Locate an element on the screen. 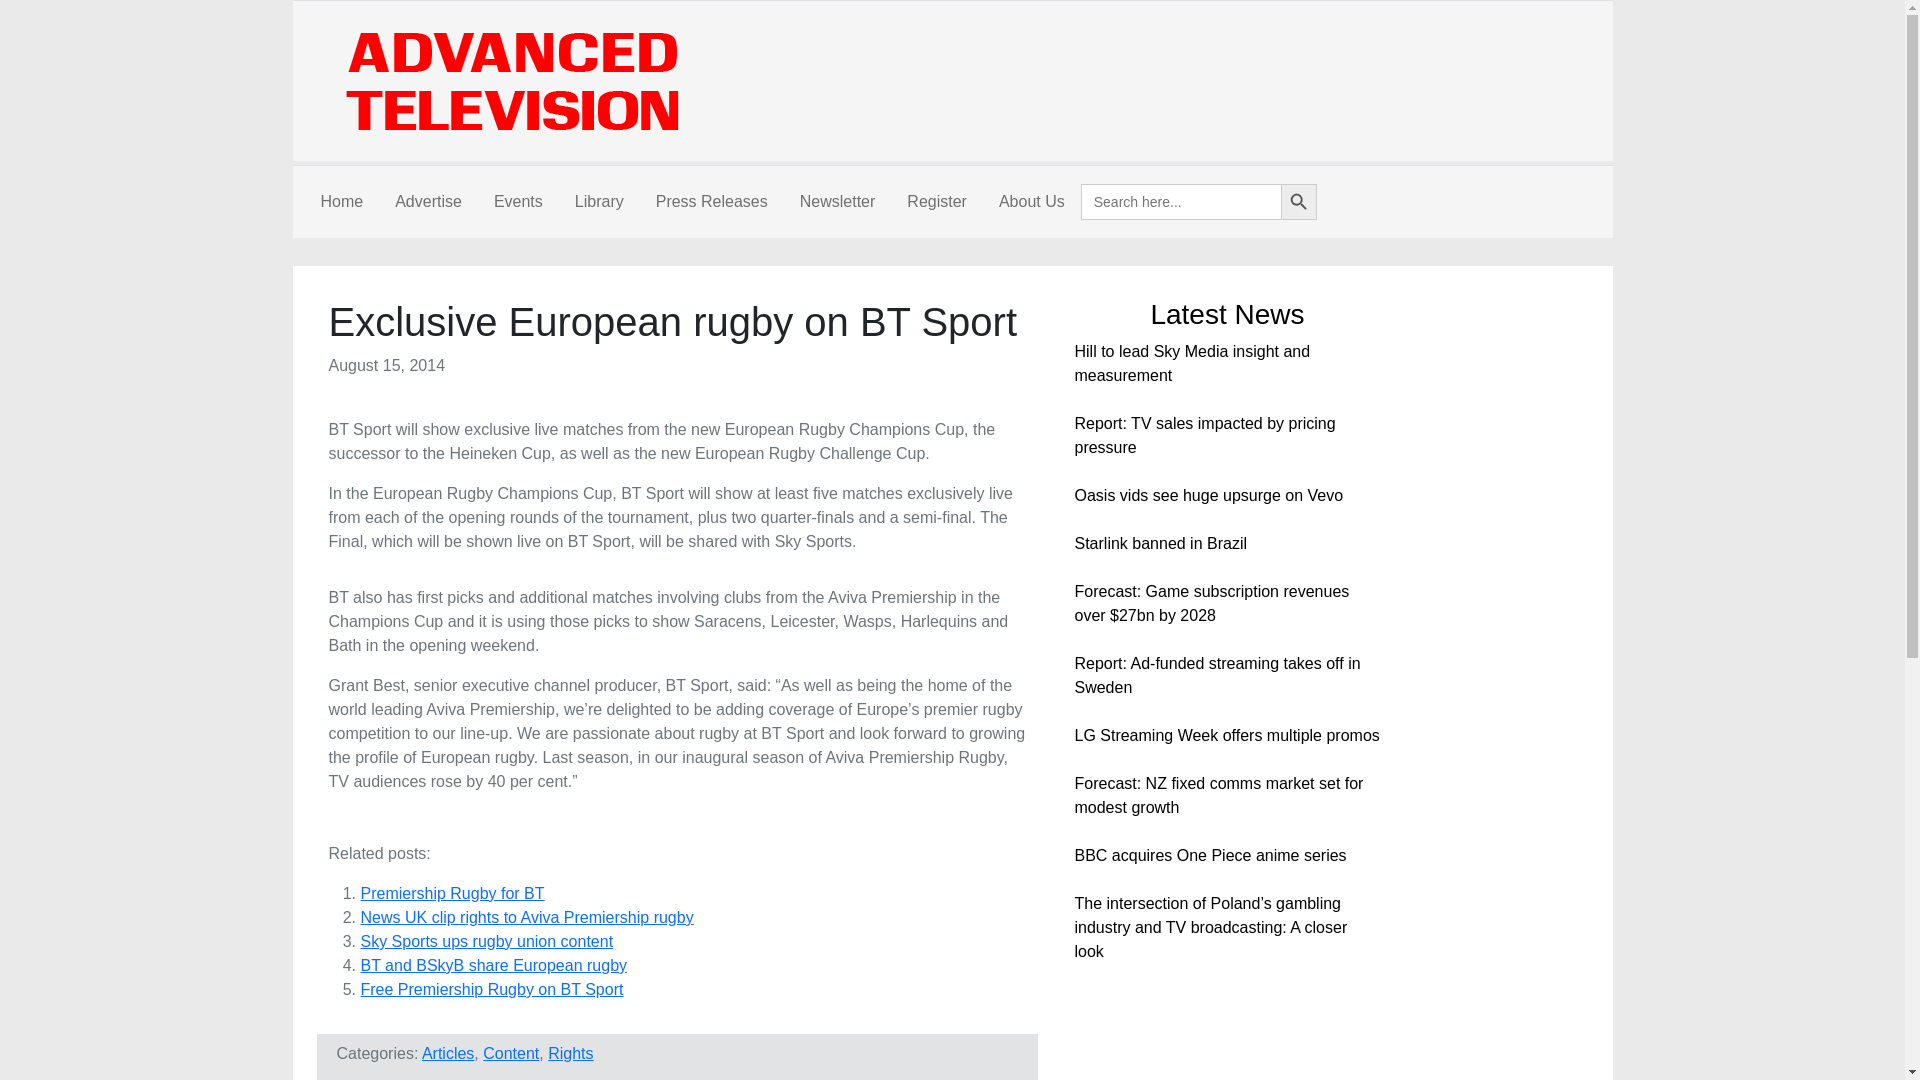 The image size is (1920, 1080). News UK clip rights to Aviva Premiership rugby is located at coordinates (526, 917).